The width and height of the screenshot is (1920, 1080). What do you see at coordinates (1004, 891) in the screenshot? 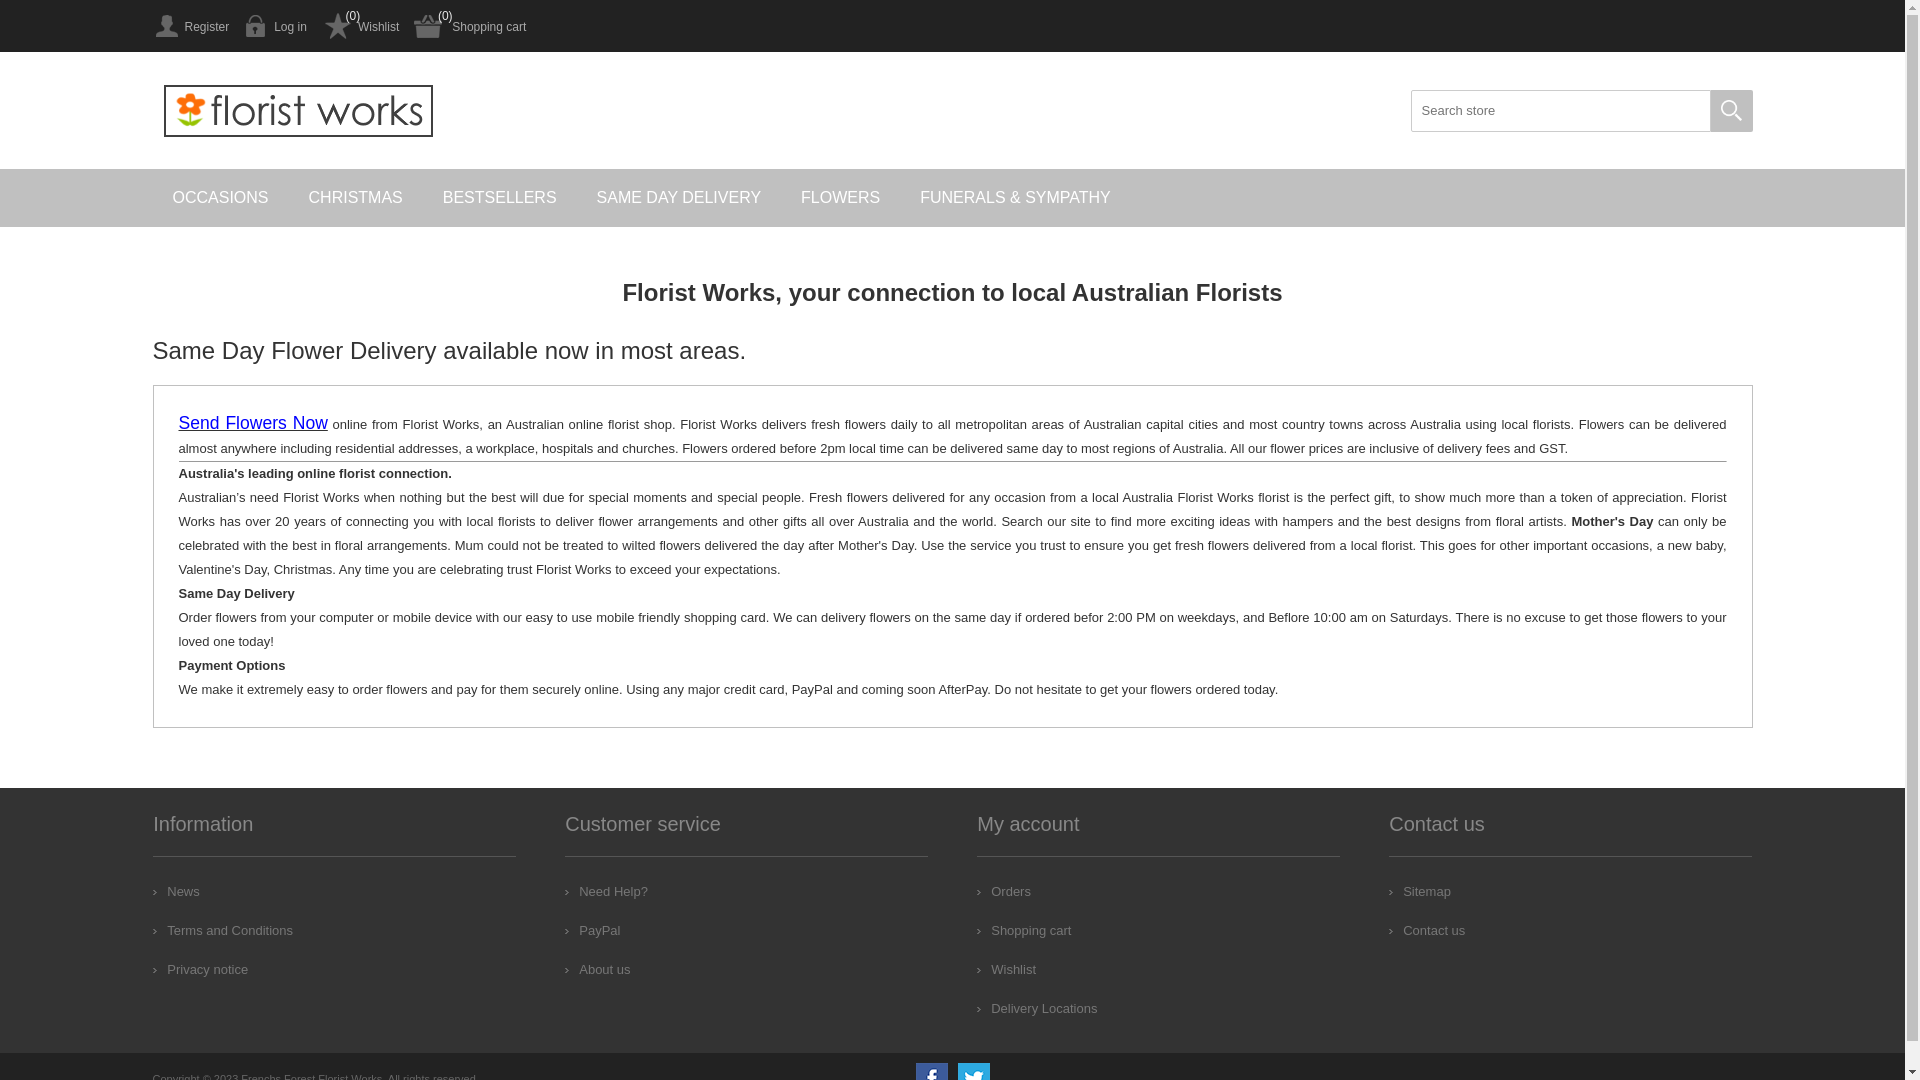
I see `Orders` at bounding box center [1004, 891].